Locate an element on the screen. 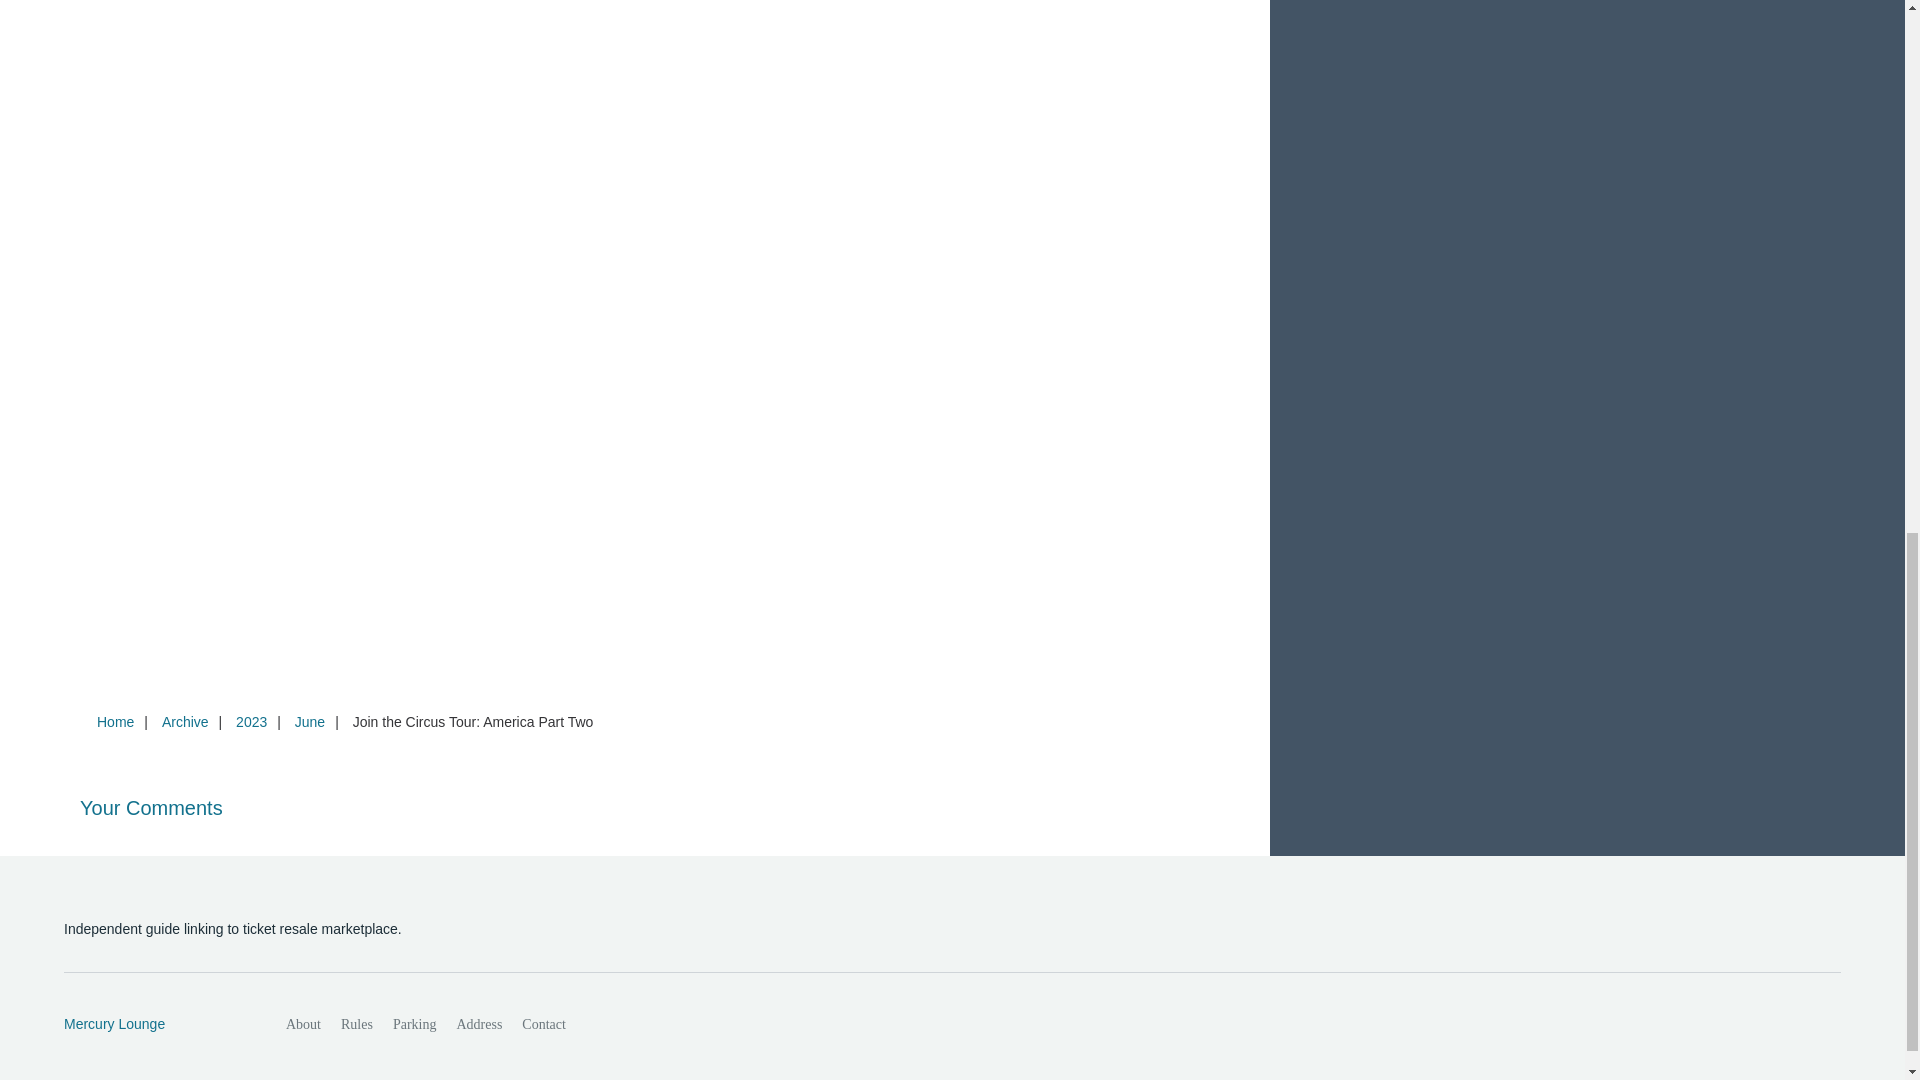 The height and width of the screenshot is (1080, 1920). About is located at coordinates (303, 1025).